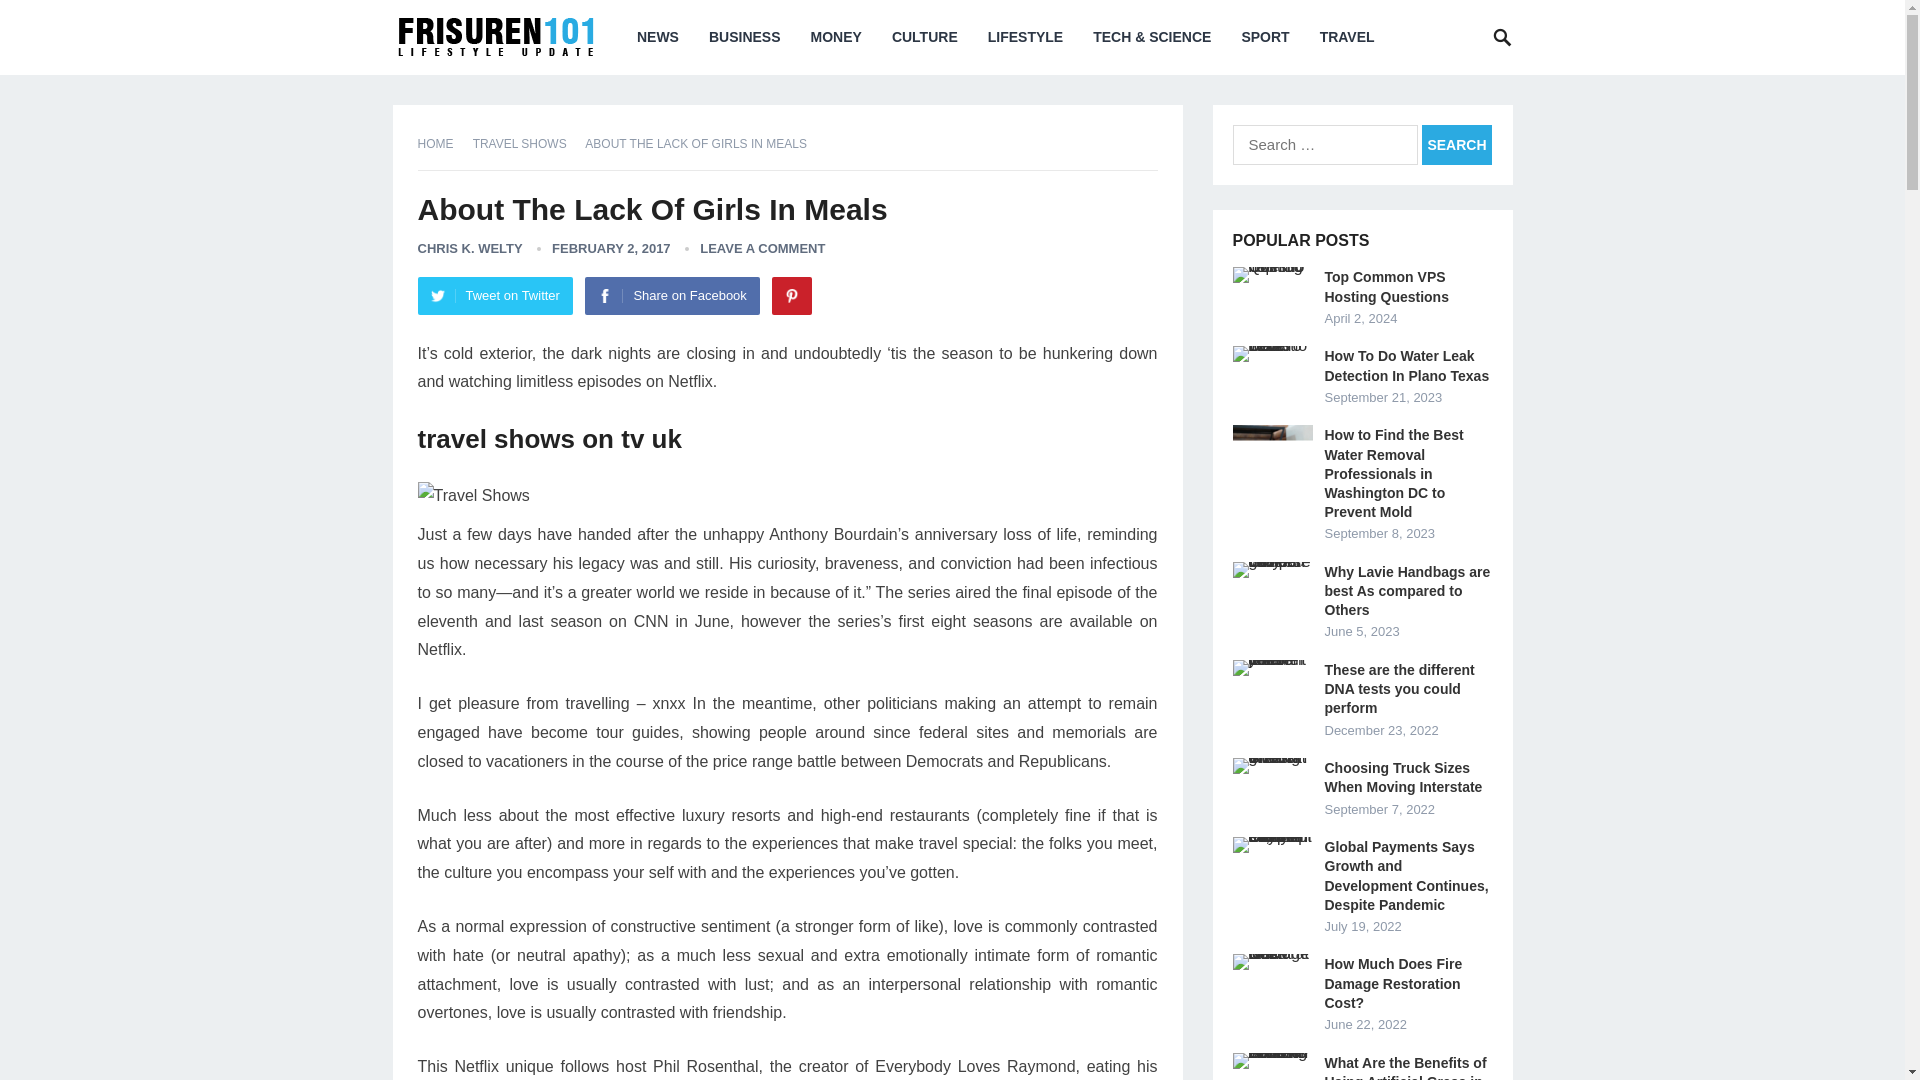  What do you see at coordinates (1272, 353) in the screenshot?
I see `How To Do Water Leak Detection In Plano Texas` at bounding box center [1272, 353].